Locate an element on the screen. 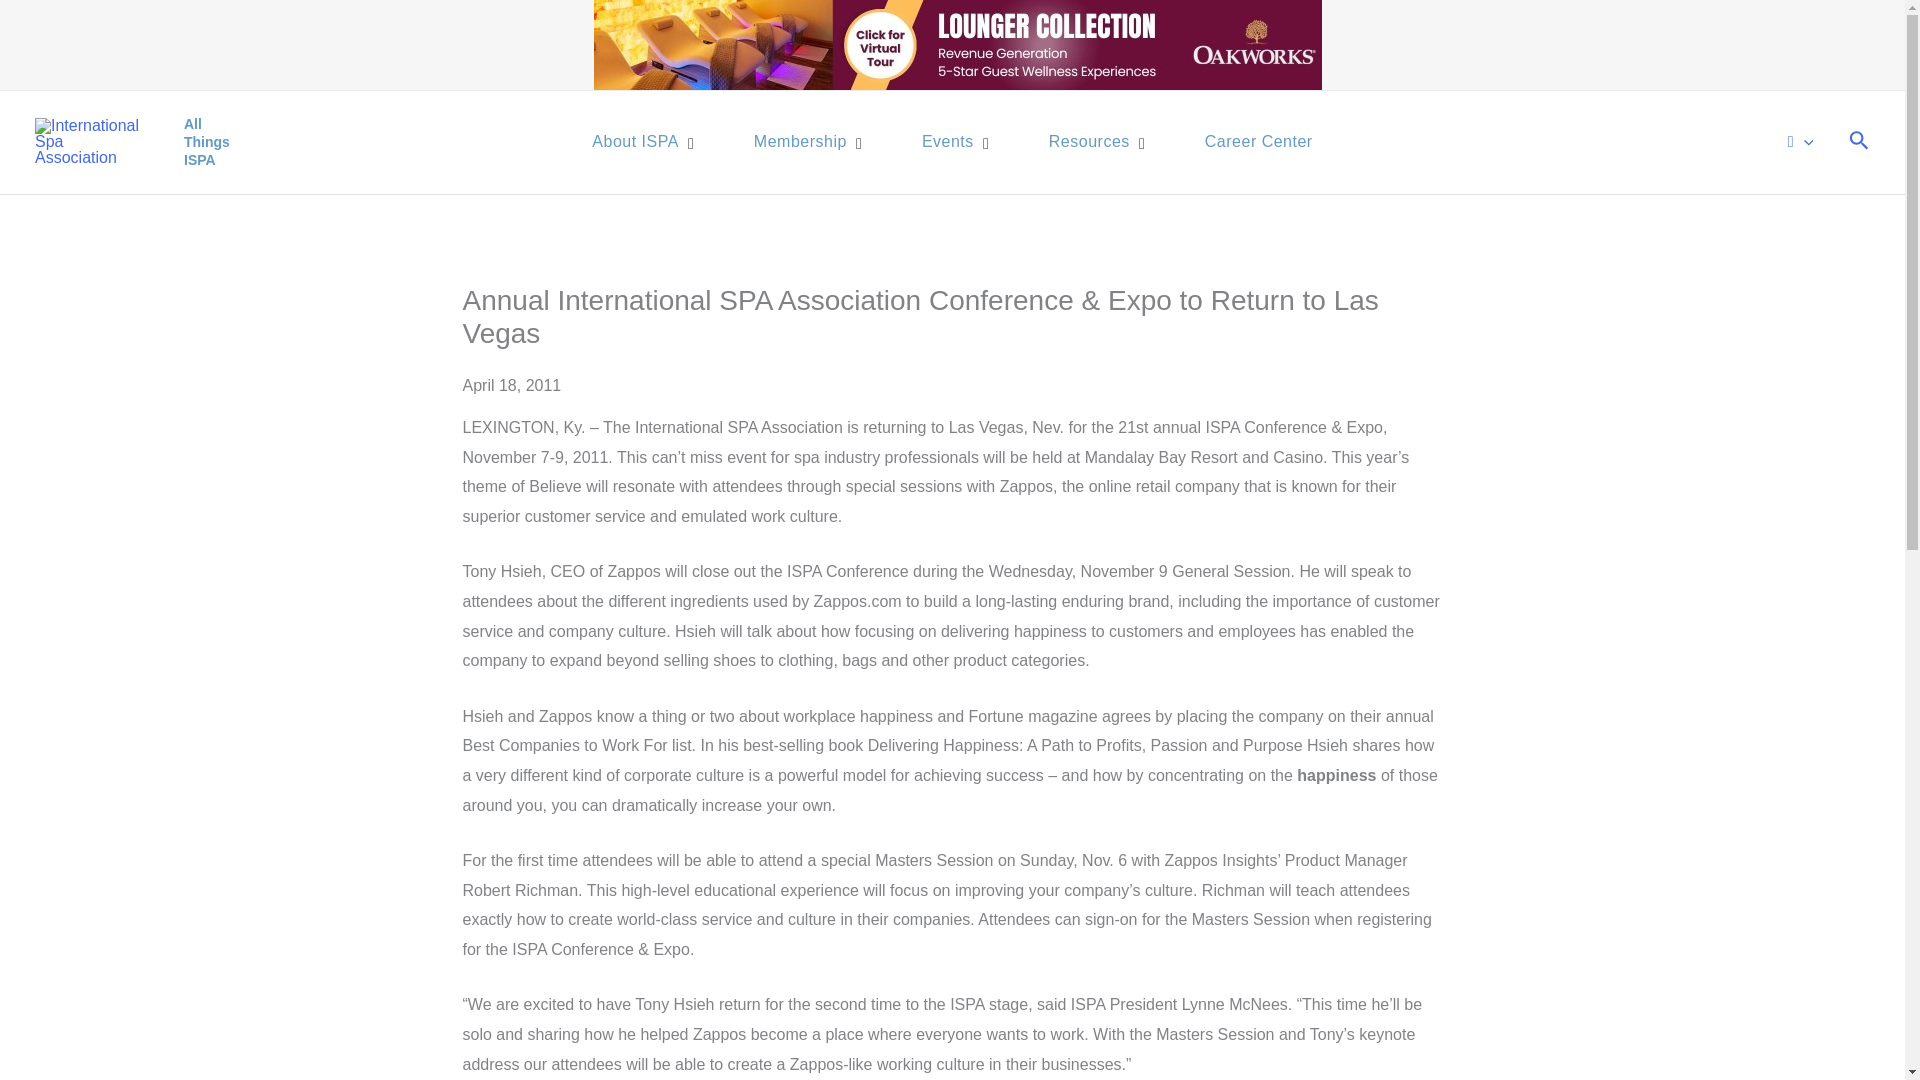 The height and width of the screenshot is (1080, 1920). Membership is located at coordinates (950, 142).